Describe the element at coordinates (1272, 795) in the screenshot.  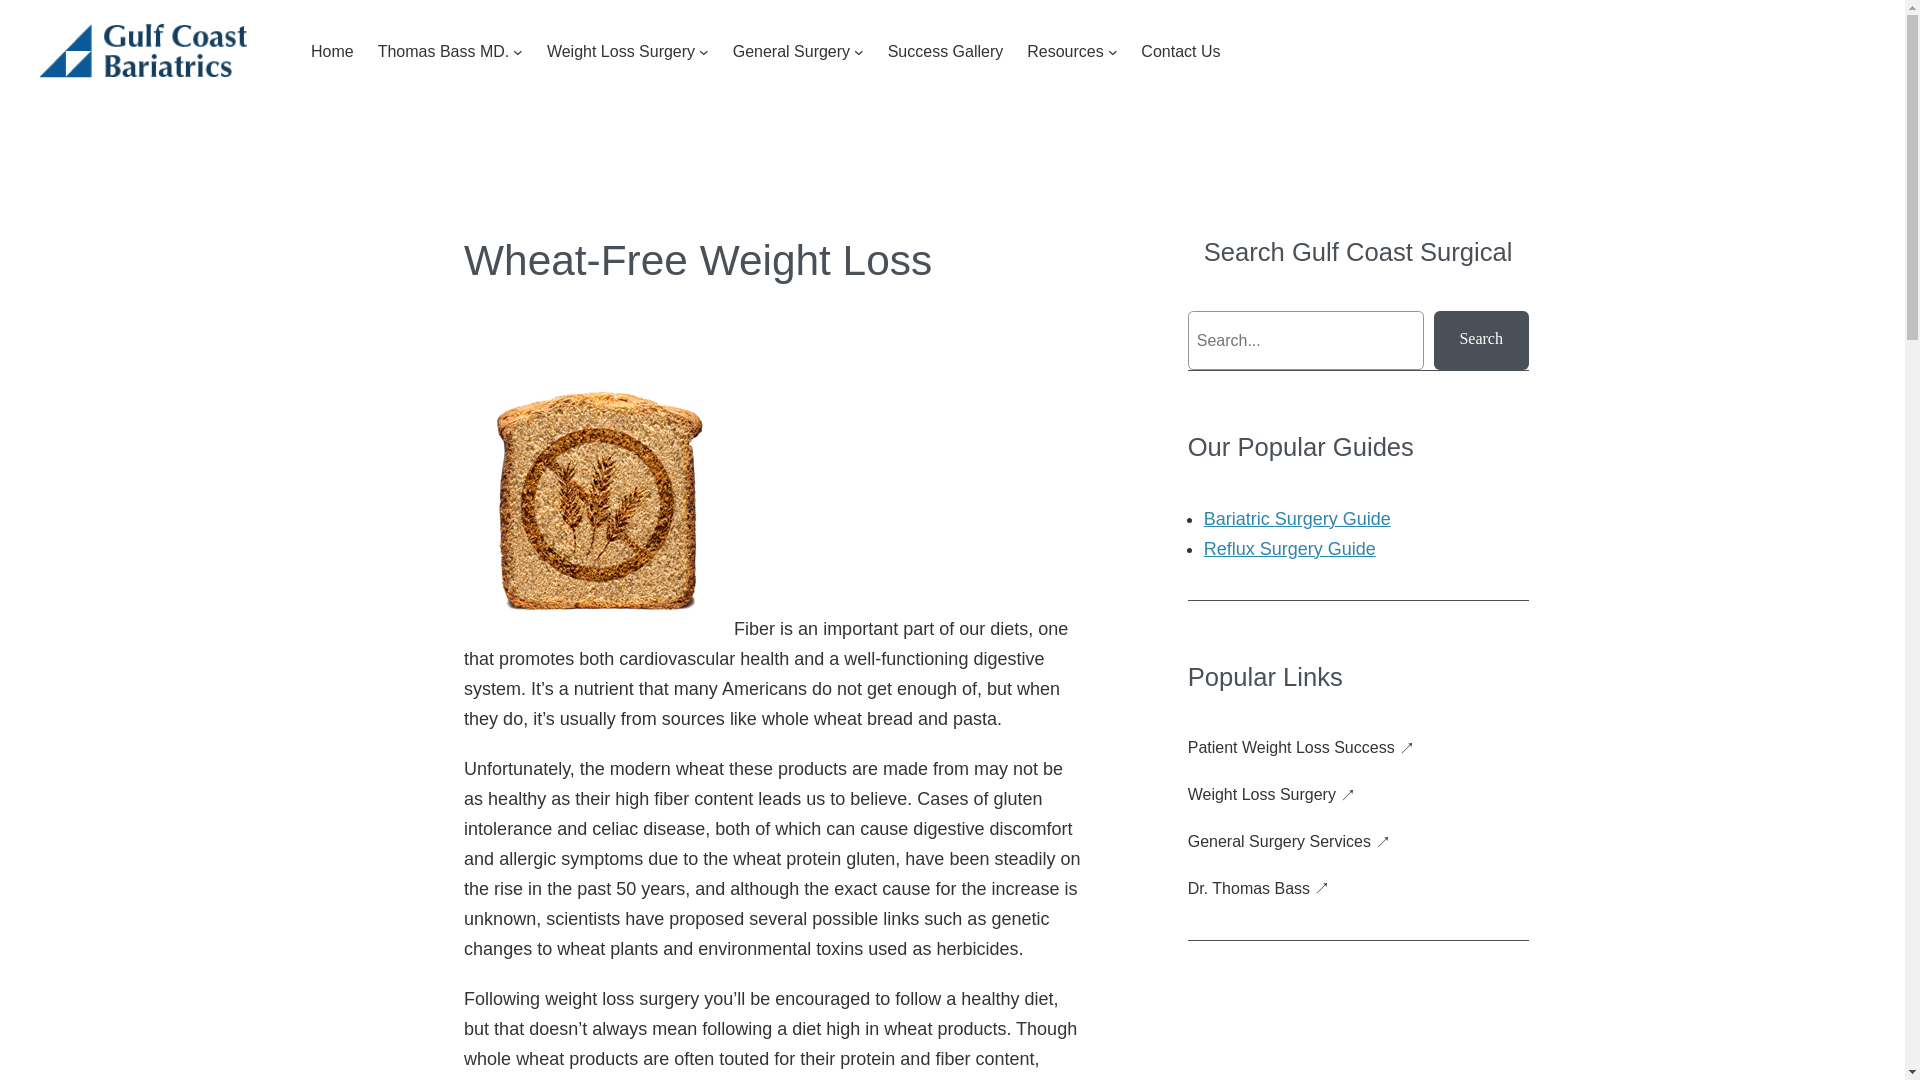
I see `Weight Loss Surgery` at that location.